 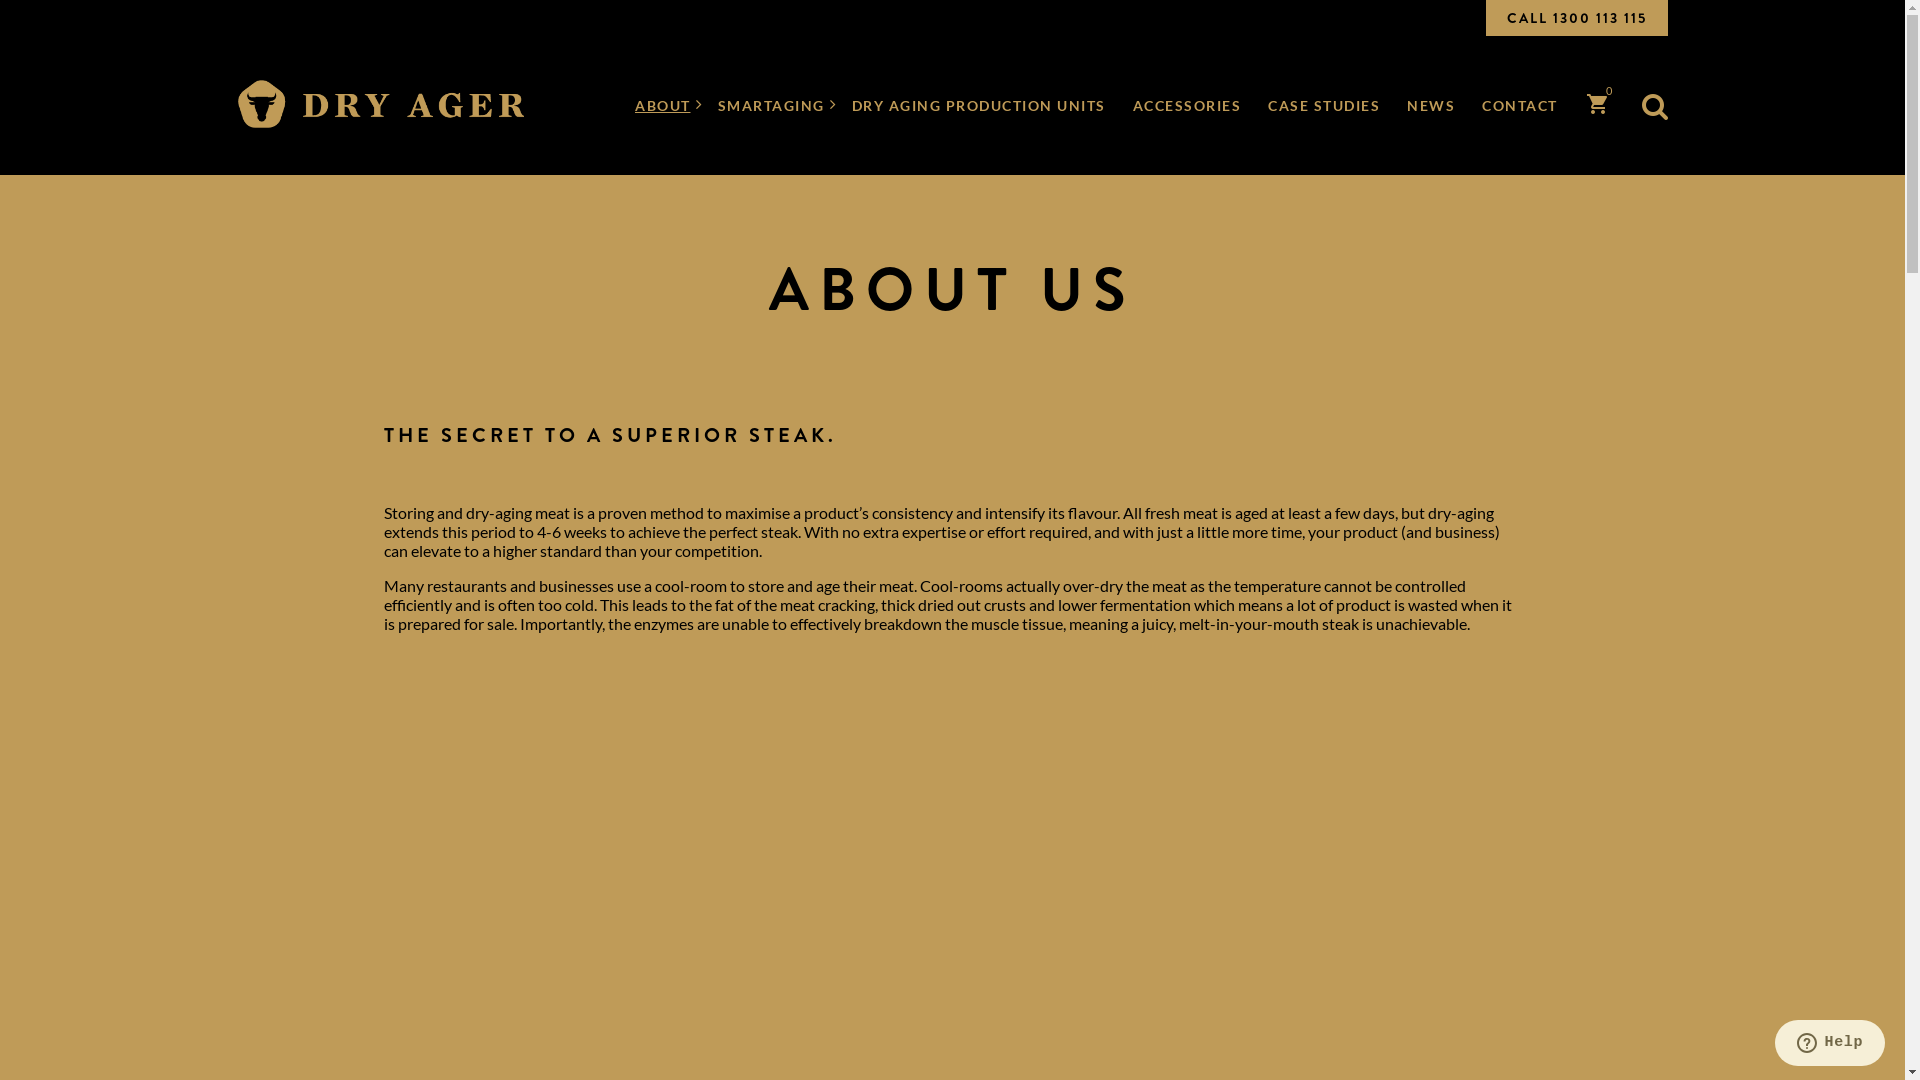 I want to click on ACCESSORIES, so click(x=1186, y=106).